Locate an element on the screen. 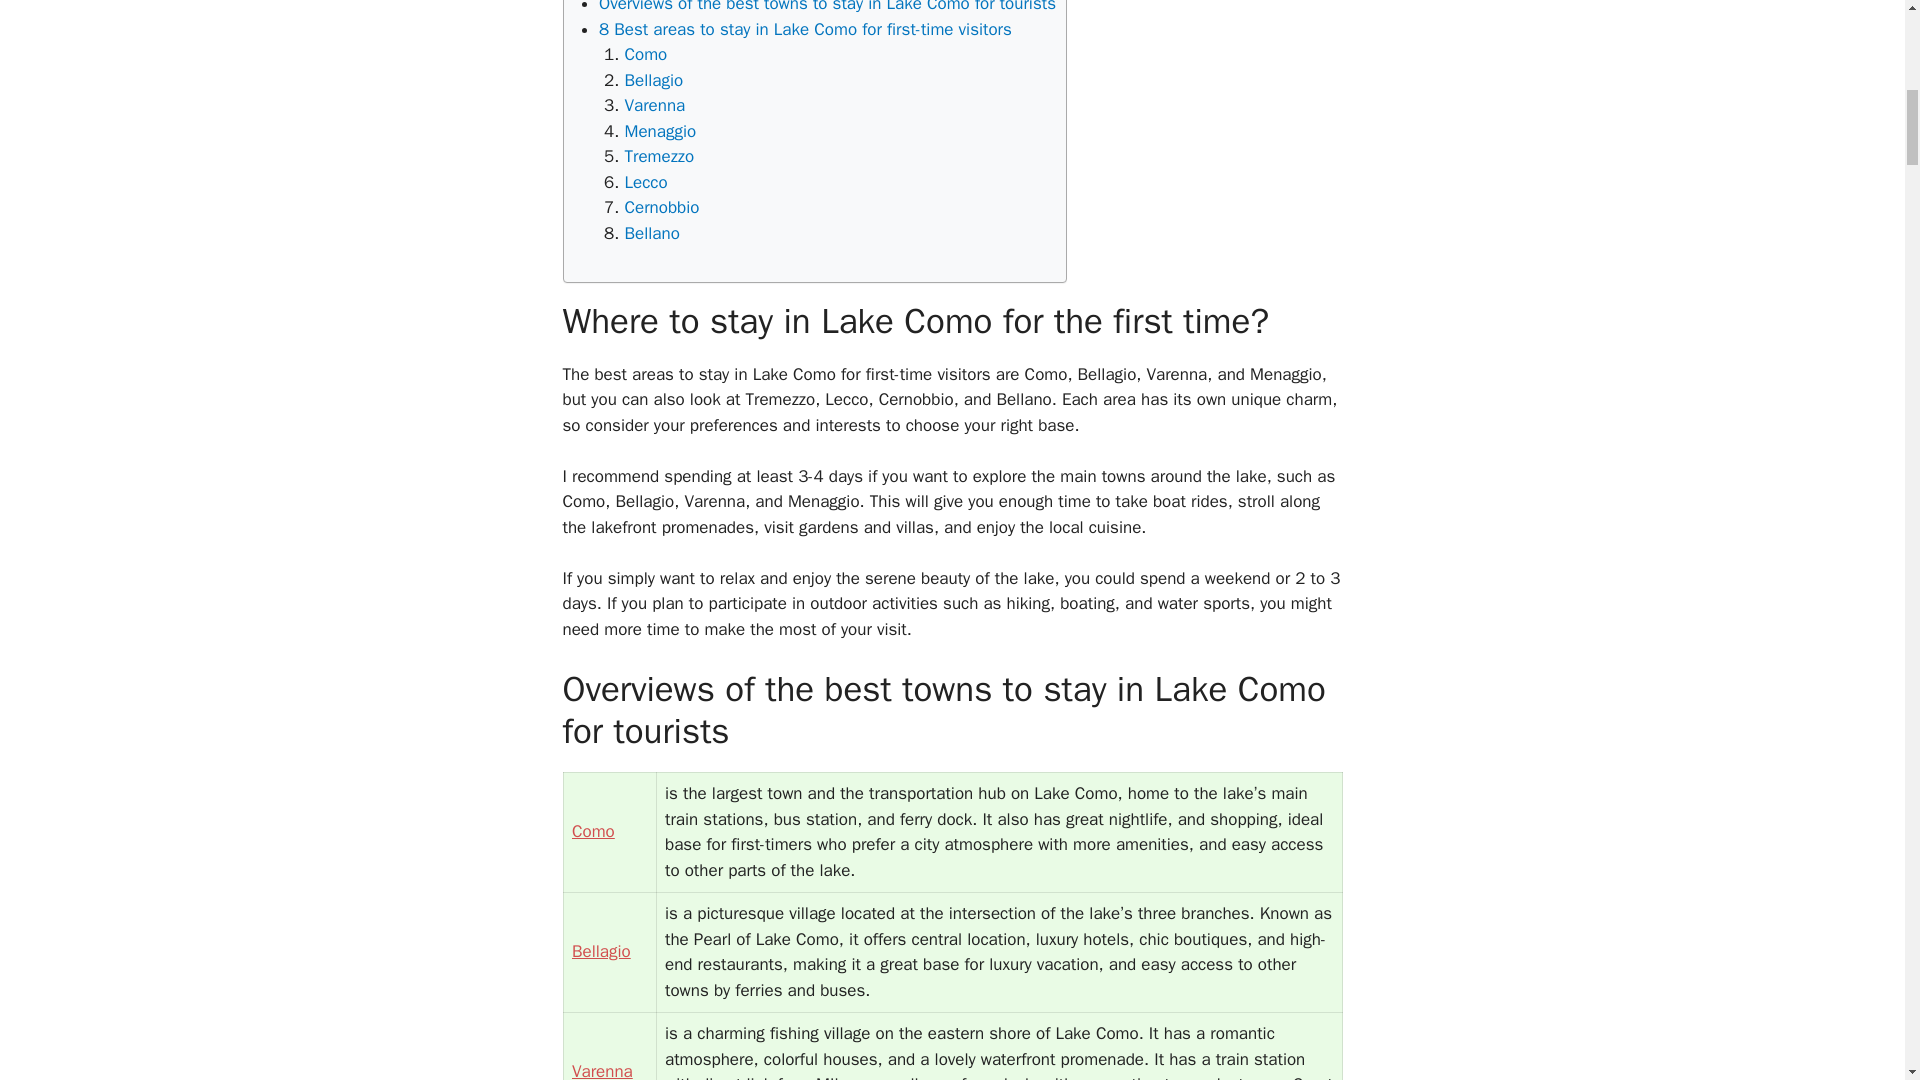  Varenna is located at coordinates (654, 105).